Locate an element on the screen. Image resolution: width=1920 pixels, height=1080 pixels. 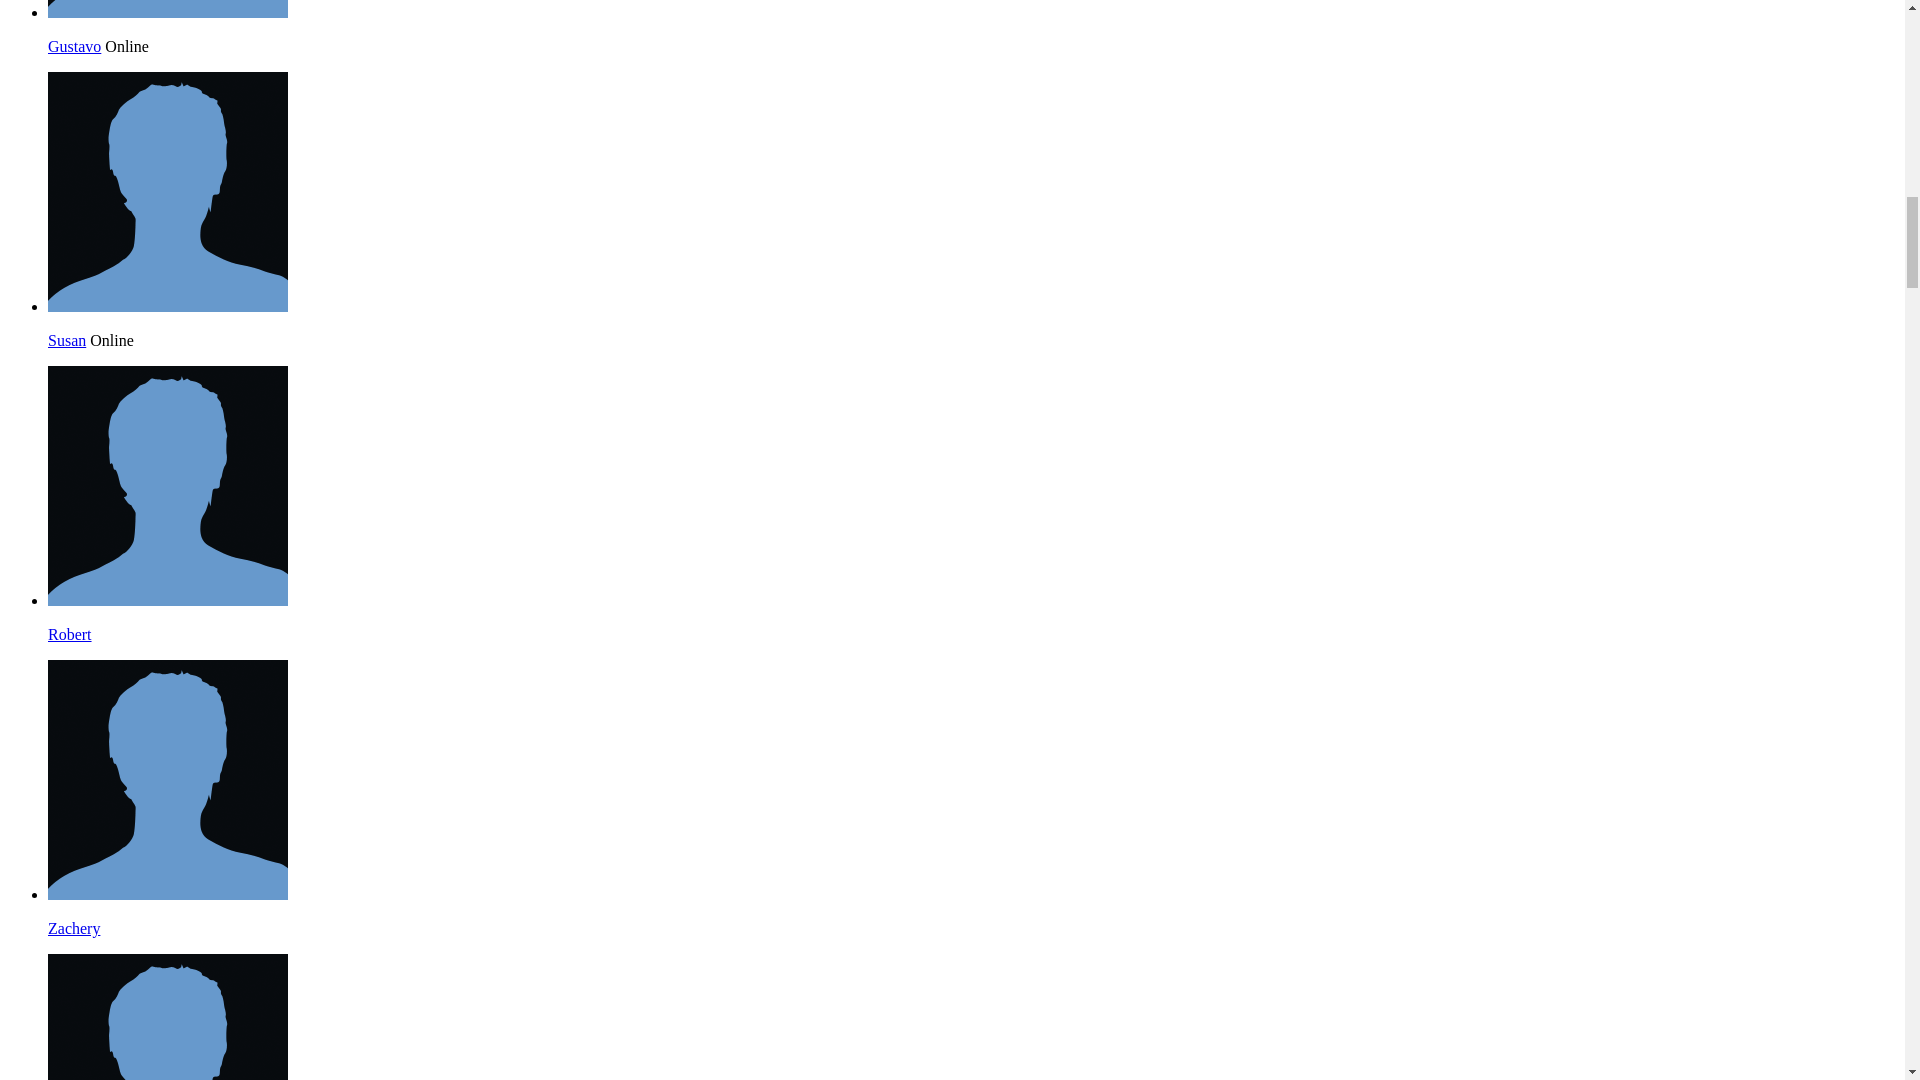
Gustavo is located at coordinates (74, 46).